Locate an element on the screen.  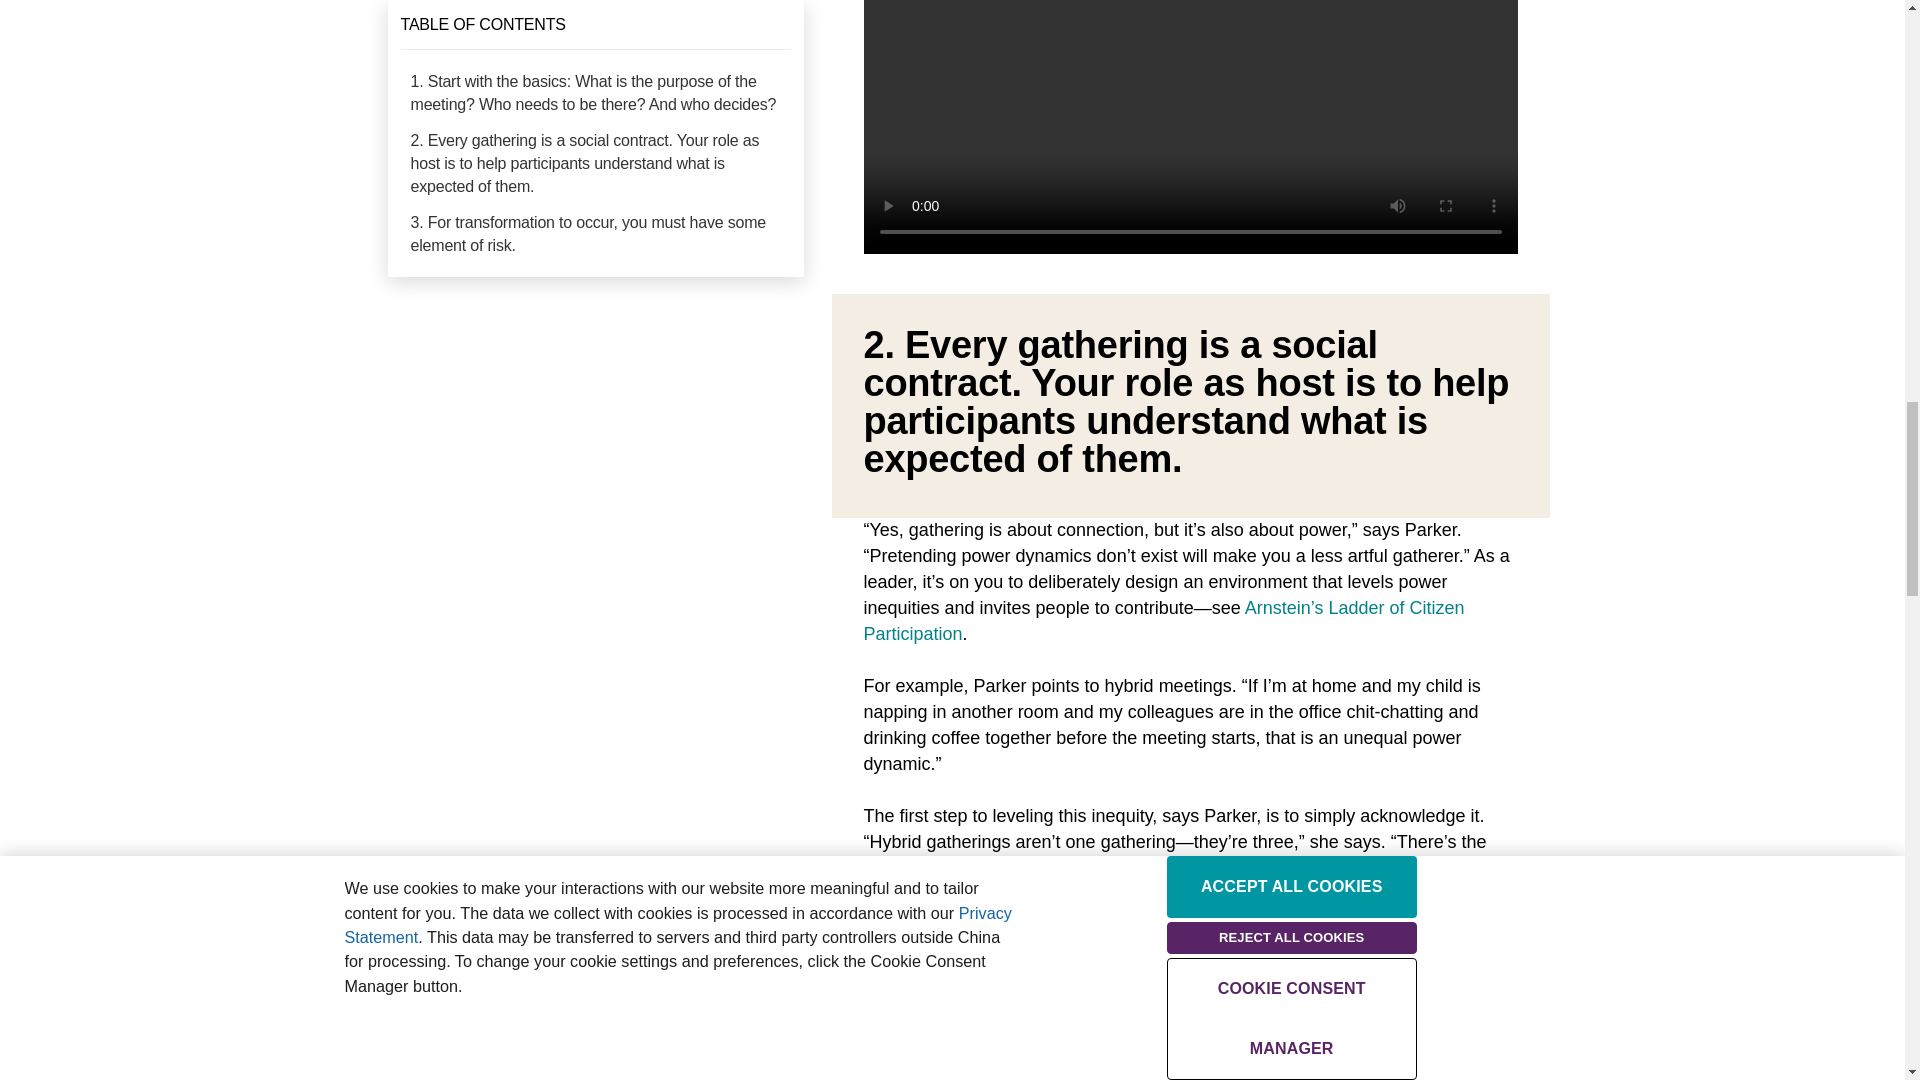
Participation is located at coordinates (914, 634).